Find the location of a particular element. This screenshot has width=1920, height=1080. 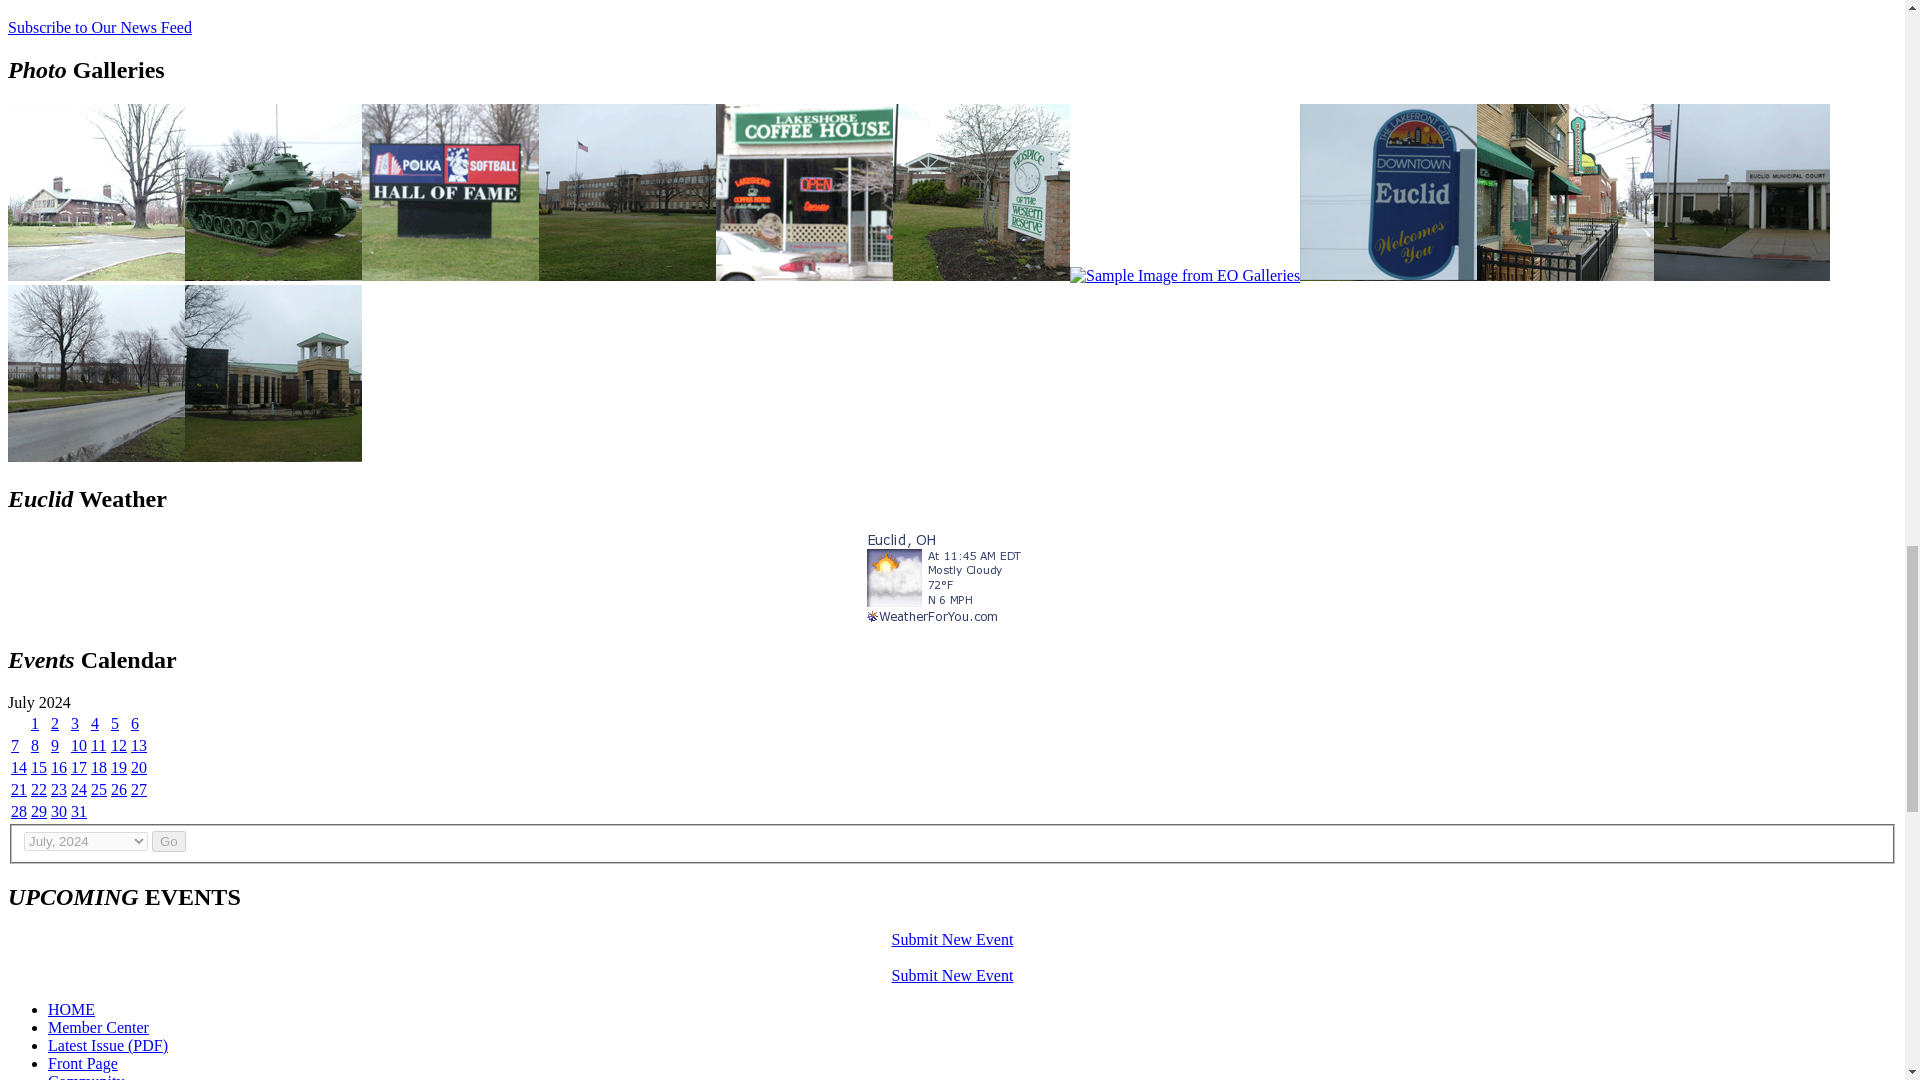

14 is located at coordinates (18, 766).